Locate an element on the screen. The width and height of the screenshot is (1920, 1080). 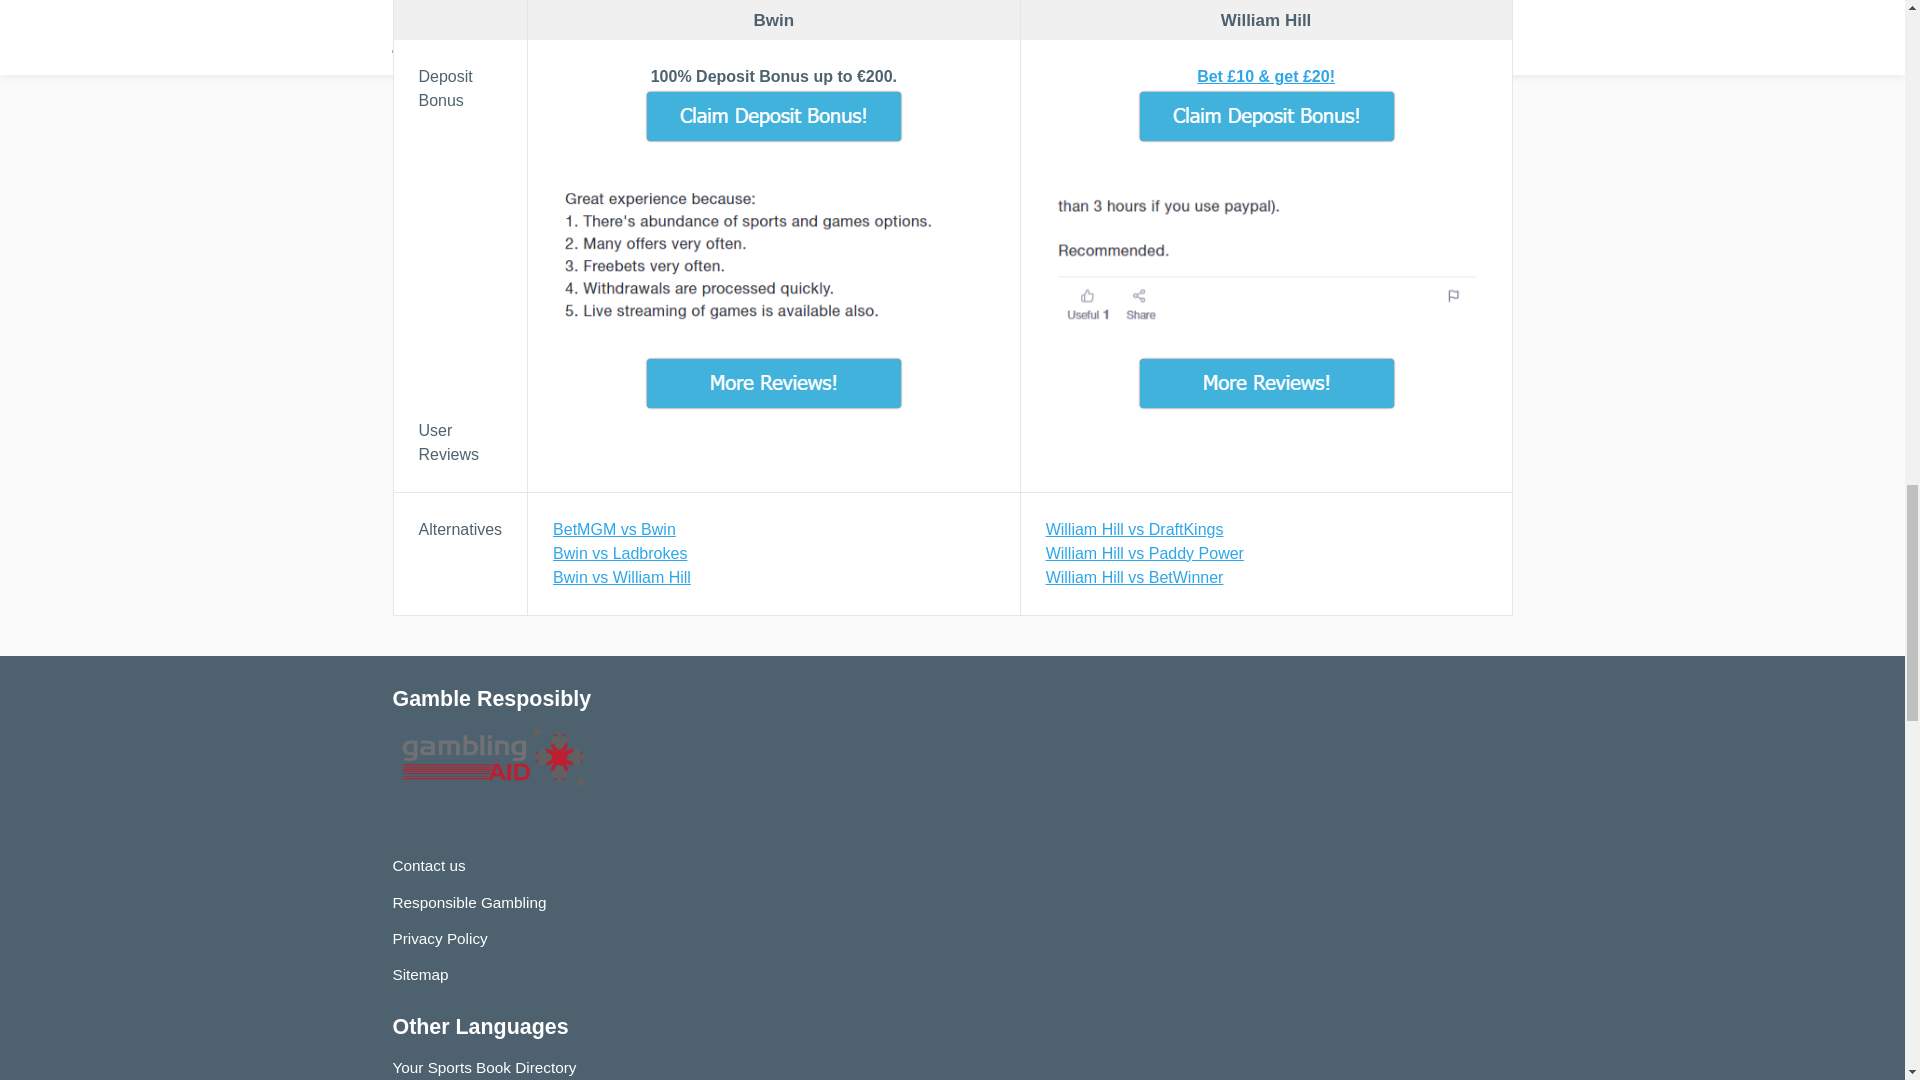
Privacy Policy is located at coordinates (439, 938).